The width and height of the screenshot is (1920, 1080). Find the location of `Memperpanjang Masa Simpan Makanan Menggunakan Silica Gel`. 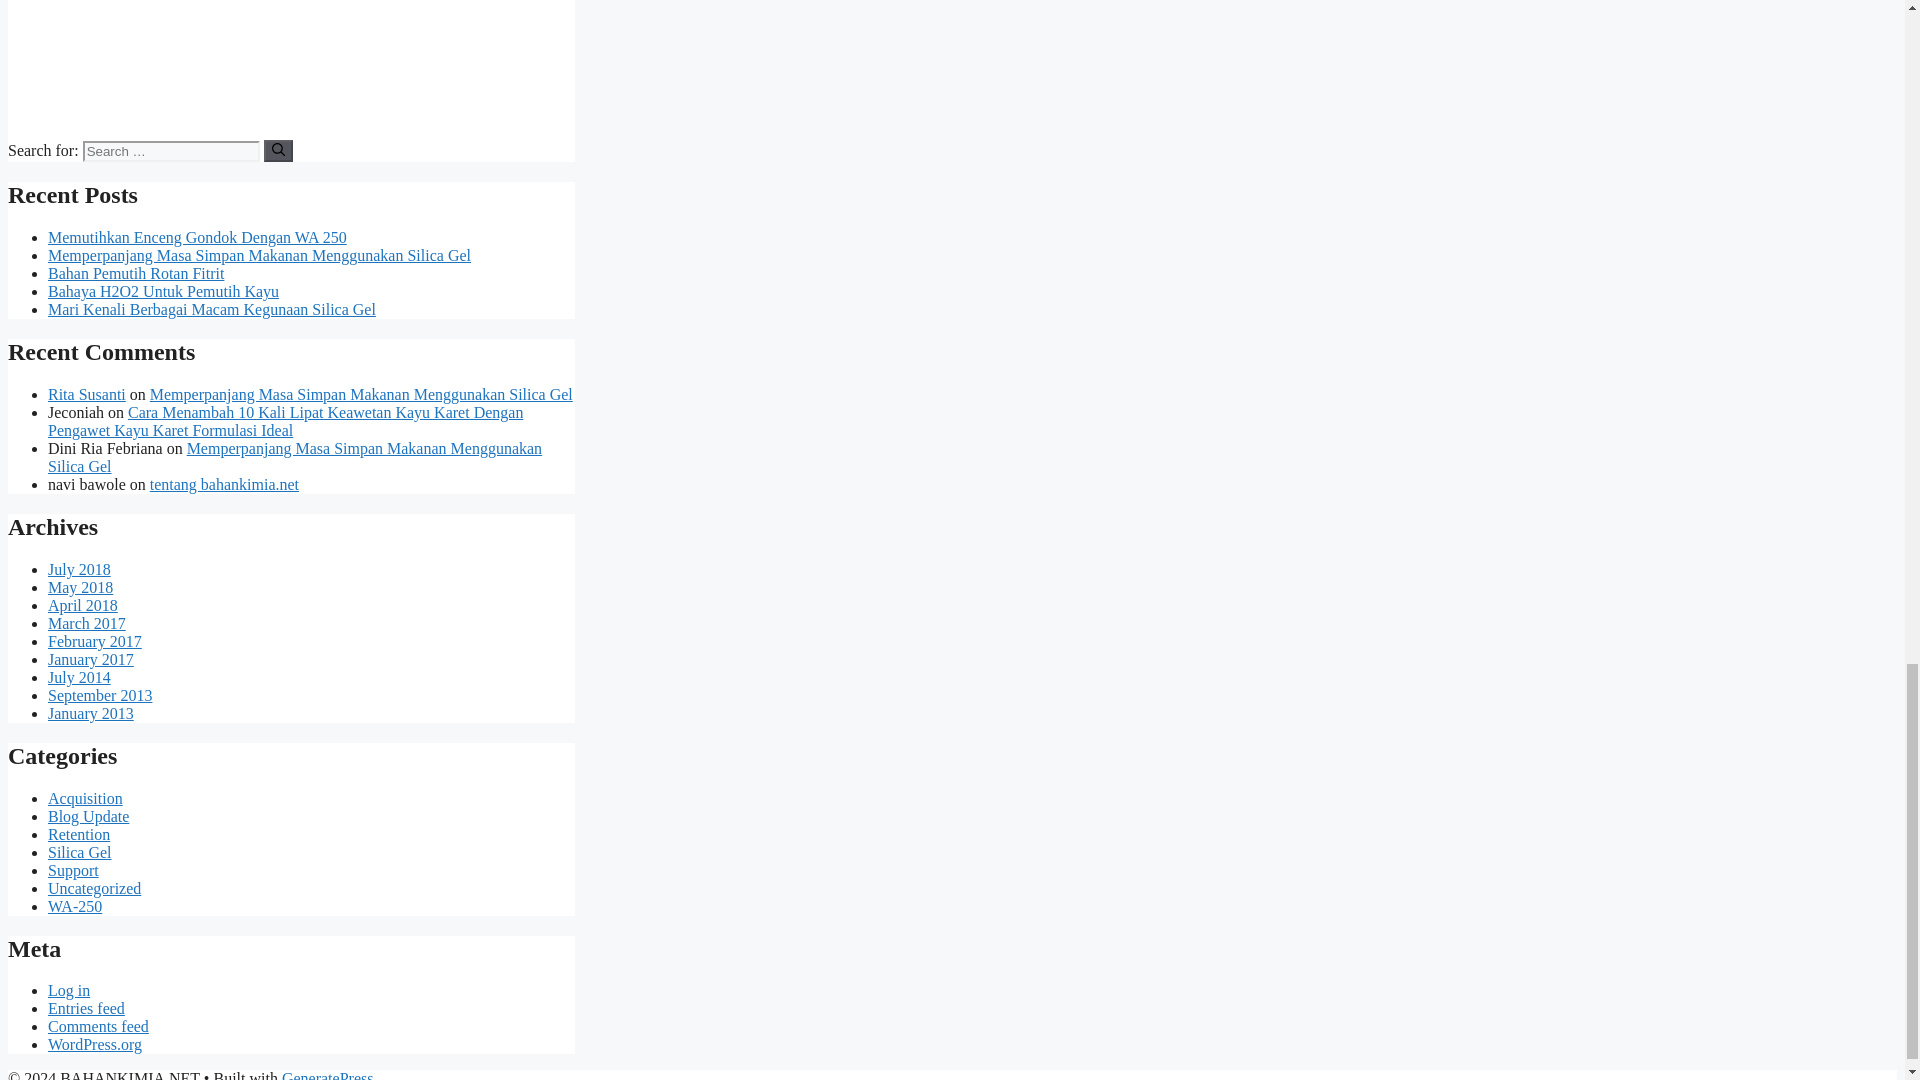

Memperpanjang Masa Simpan Makanan Menggunakan Silica Gel is located at coordinates (259, 255).